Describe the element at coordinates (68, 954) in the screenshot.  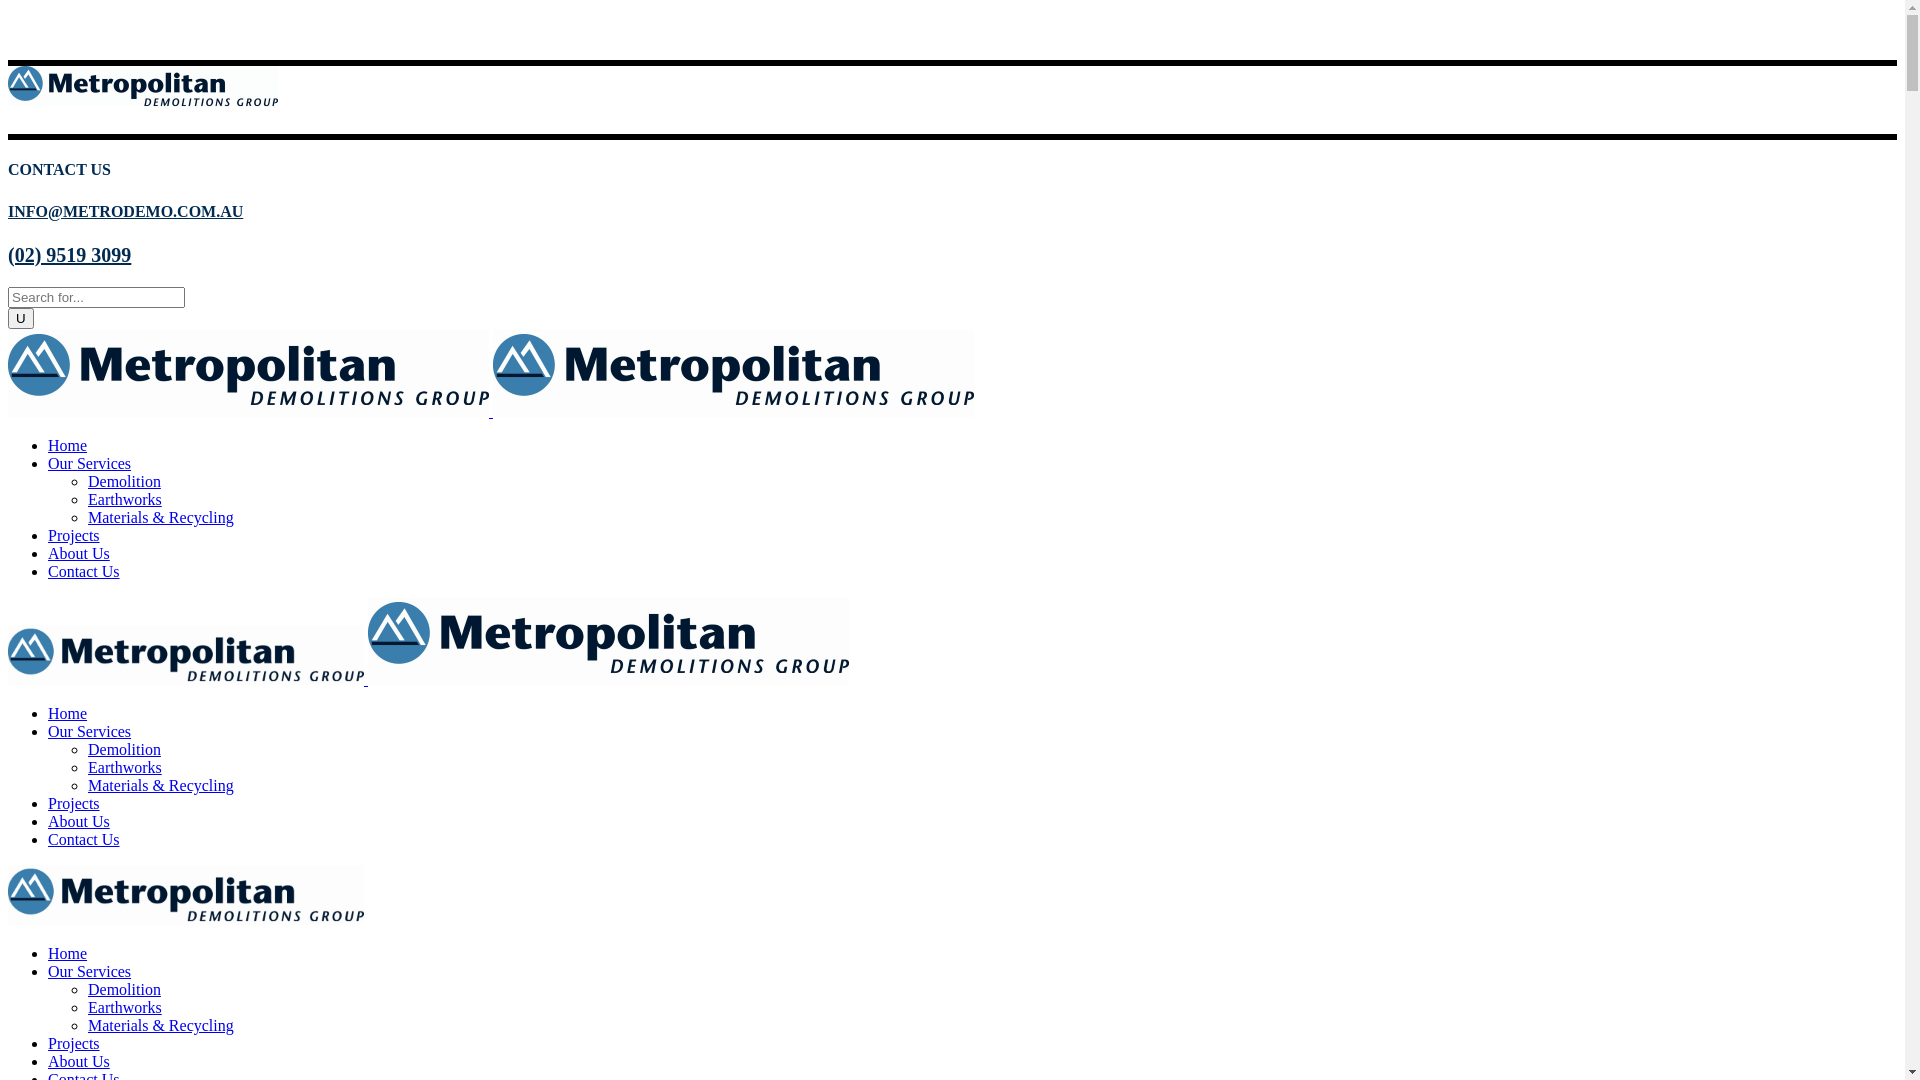
I see `Home` at that location.